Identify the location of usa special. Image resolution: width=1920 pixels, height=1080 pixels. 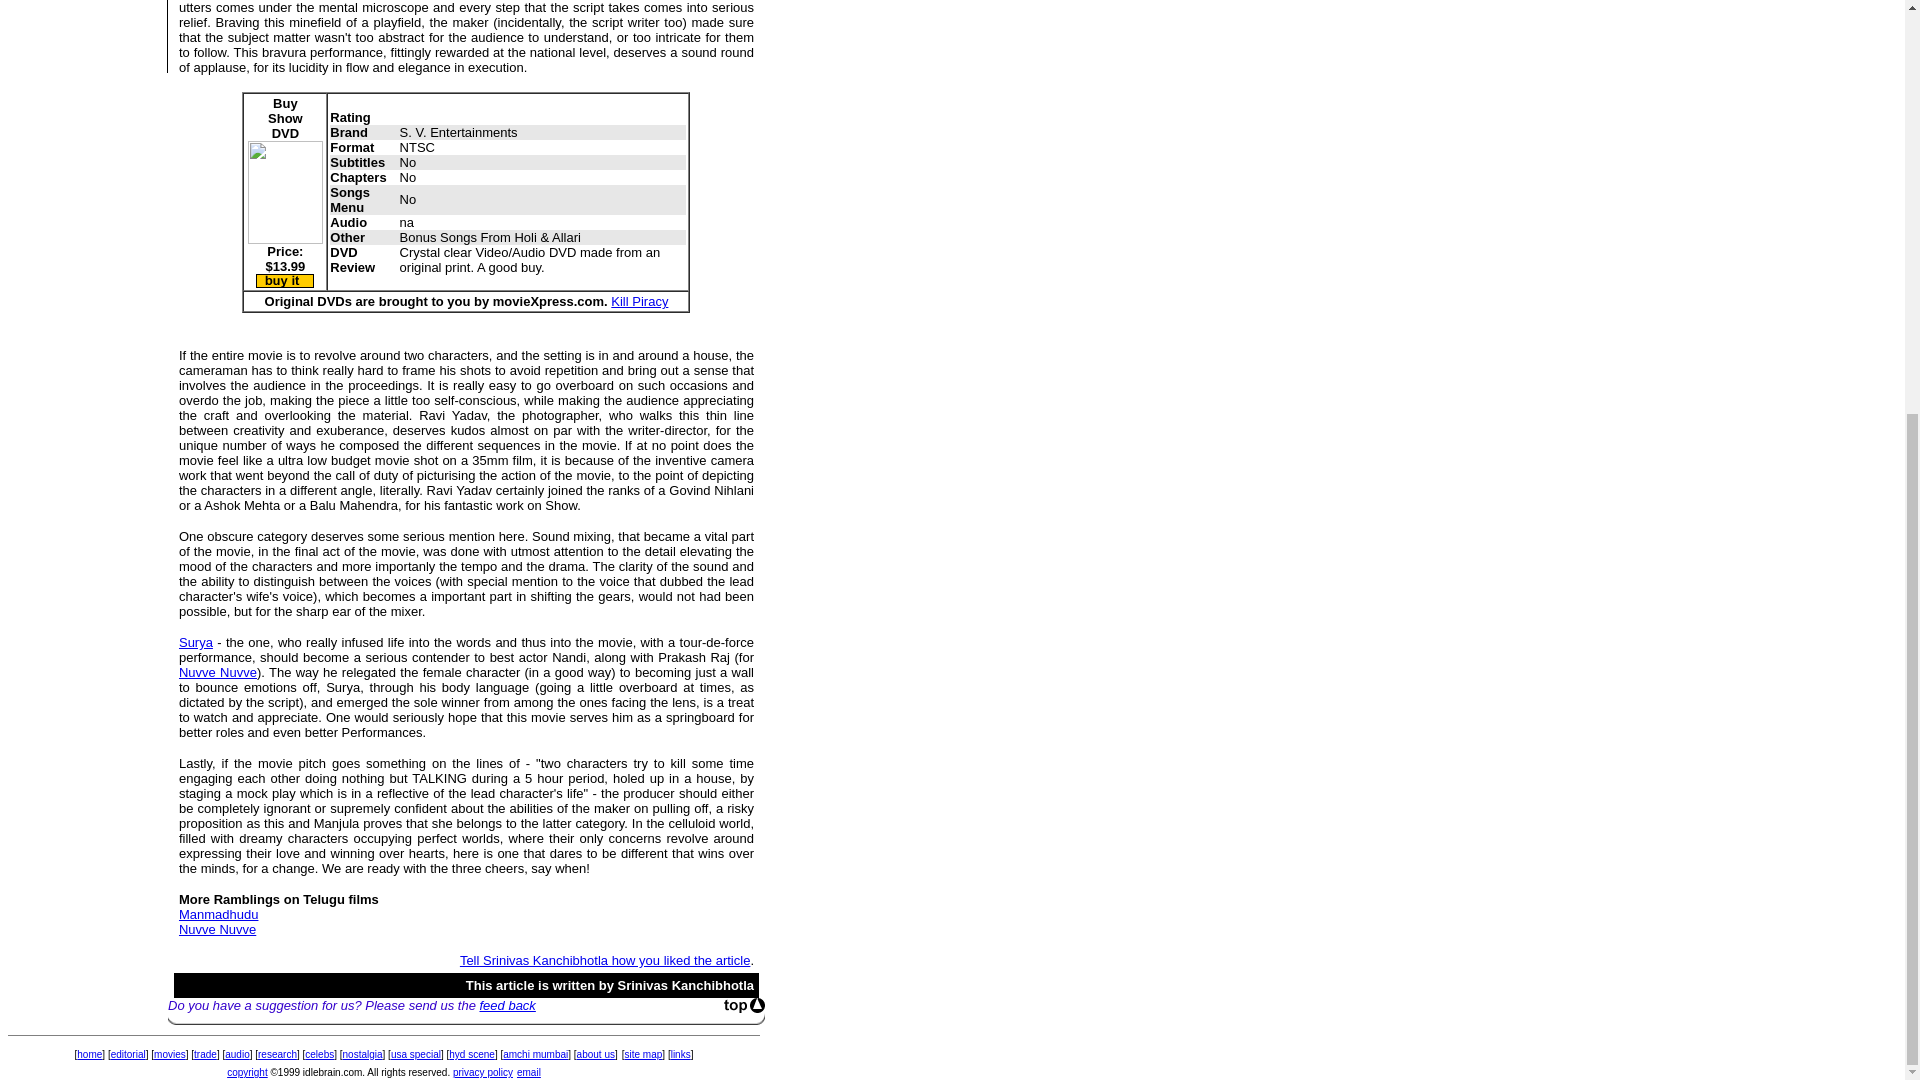
(416, 1054).